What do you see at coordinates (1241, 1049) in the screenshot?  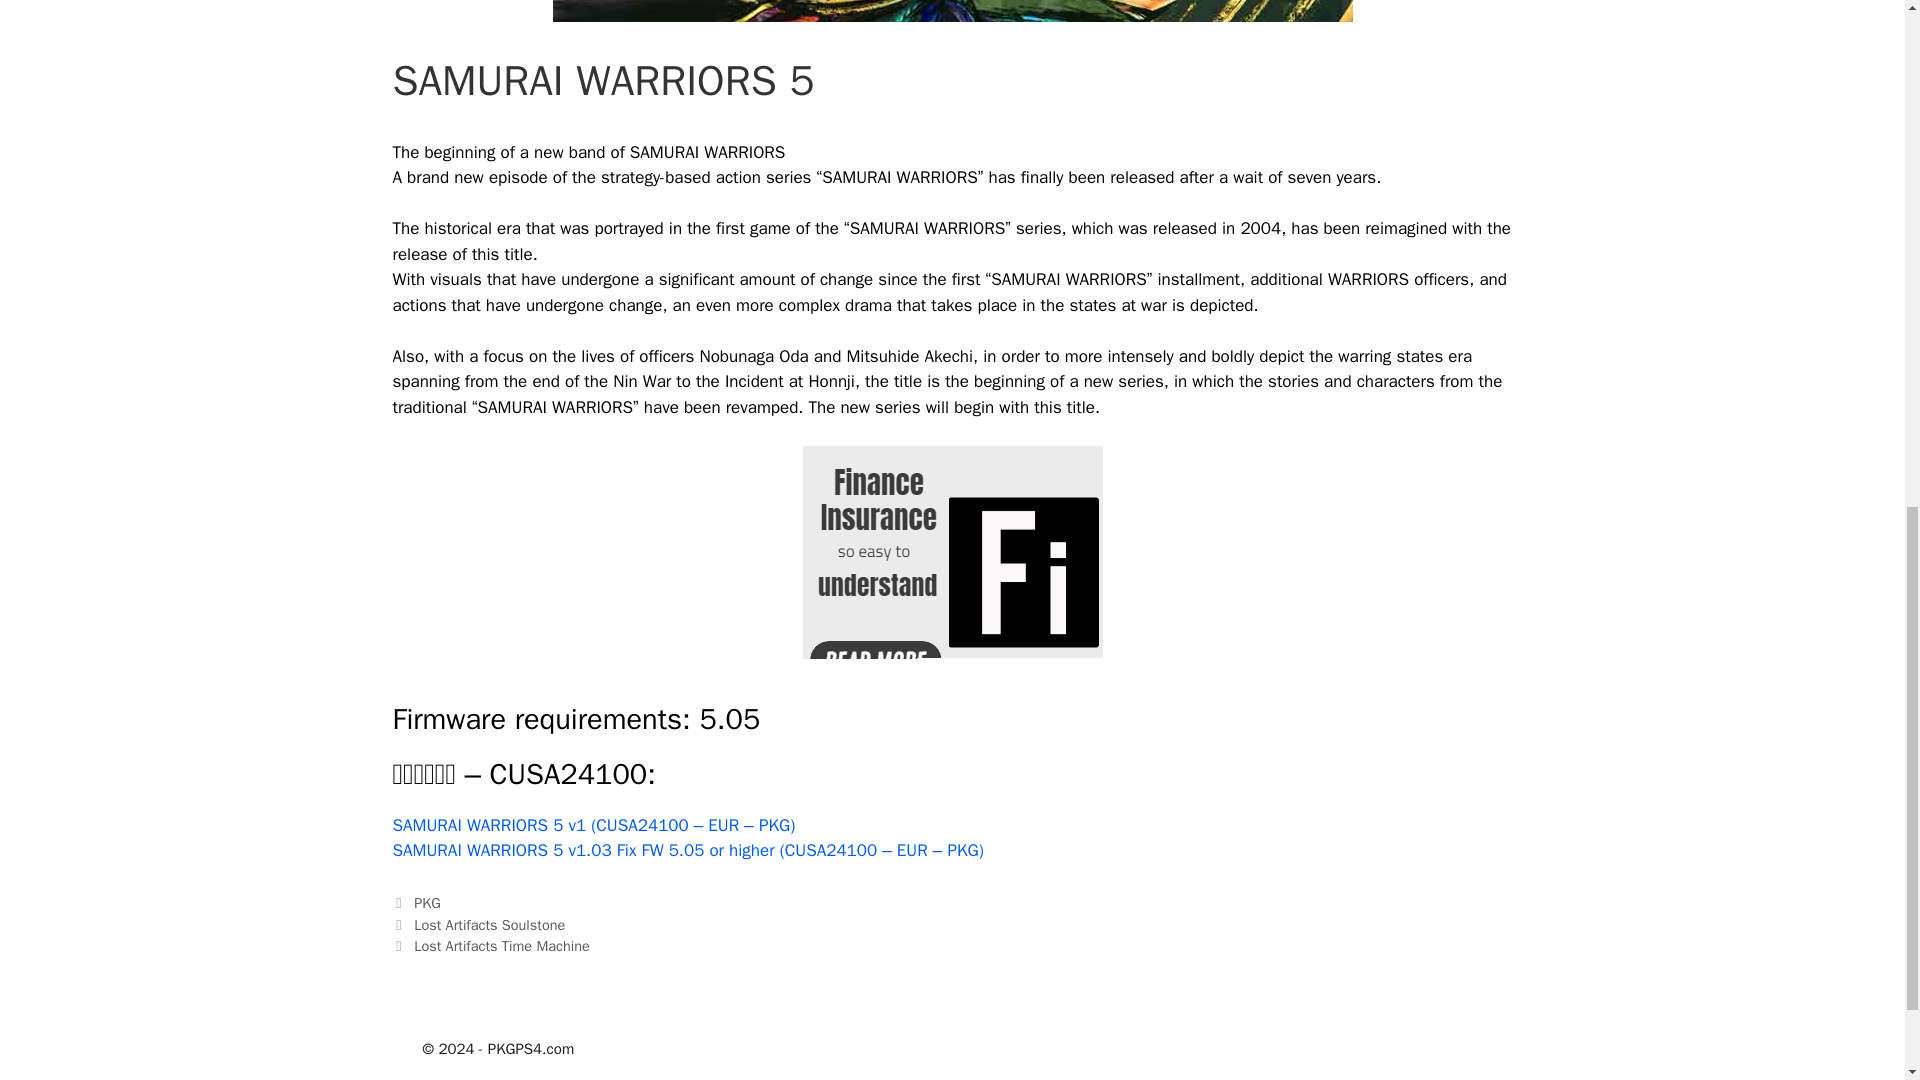 I see `DMCA` at bounding box center [1241, 1049].